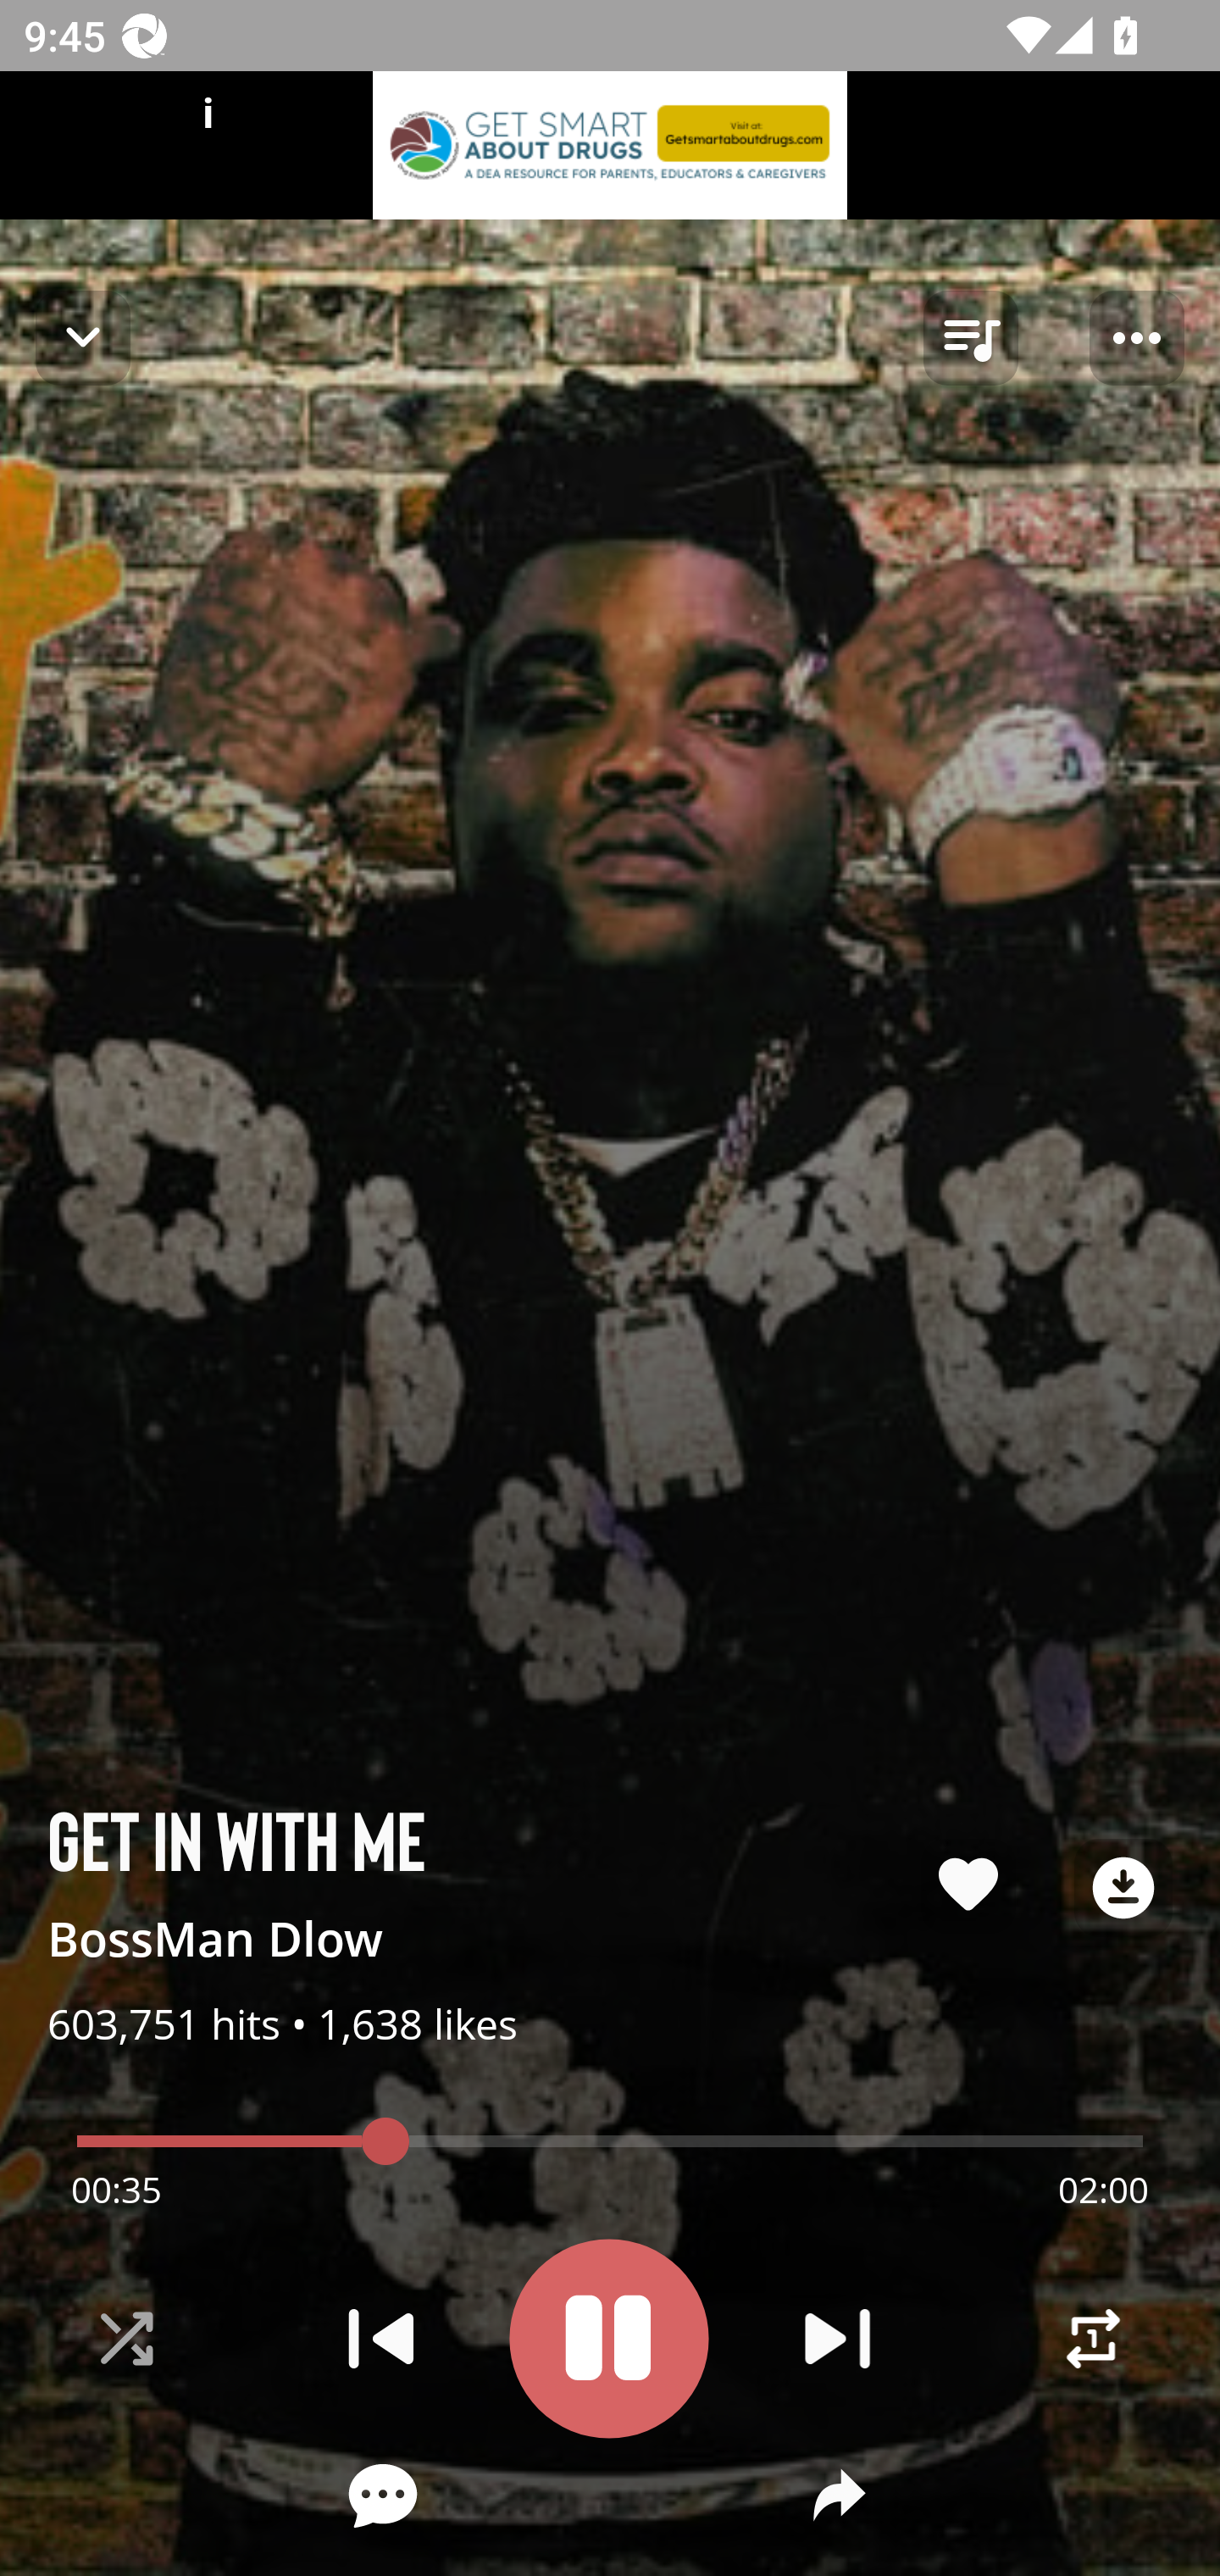 The image size is (1220, 2576). I want to click on Player options, so click(1137, 339).